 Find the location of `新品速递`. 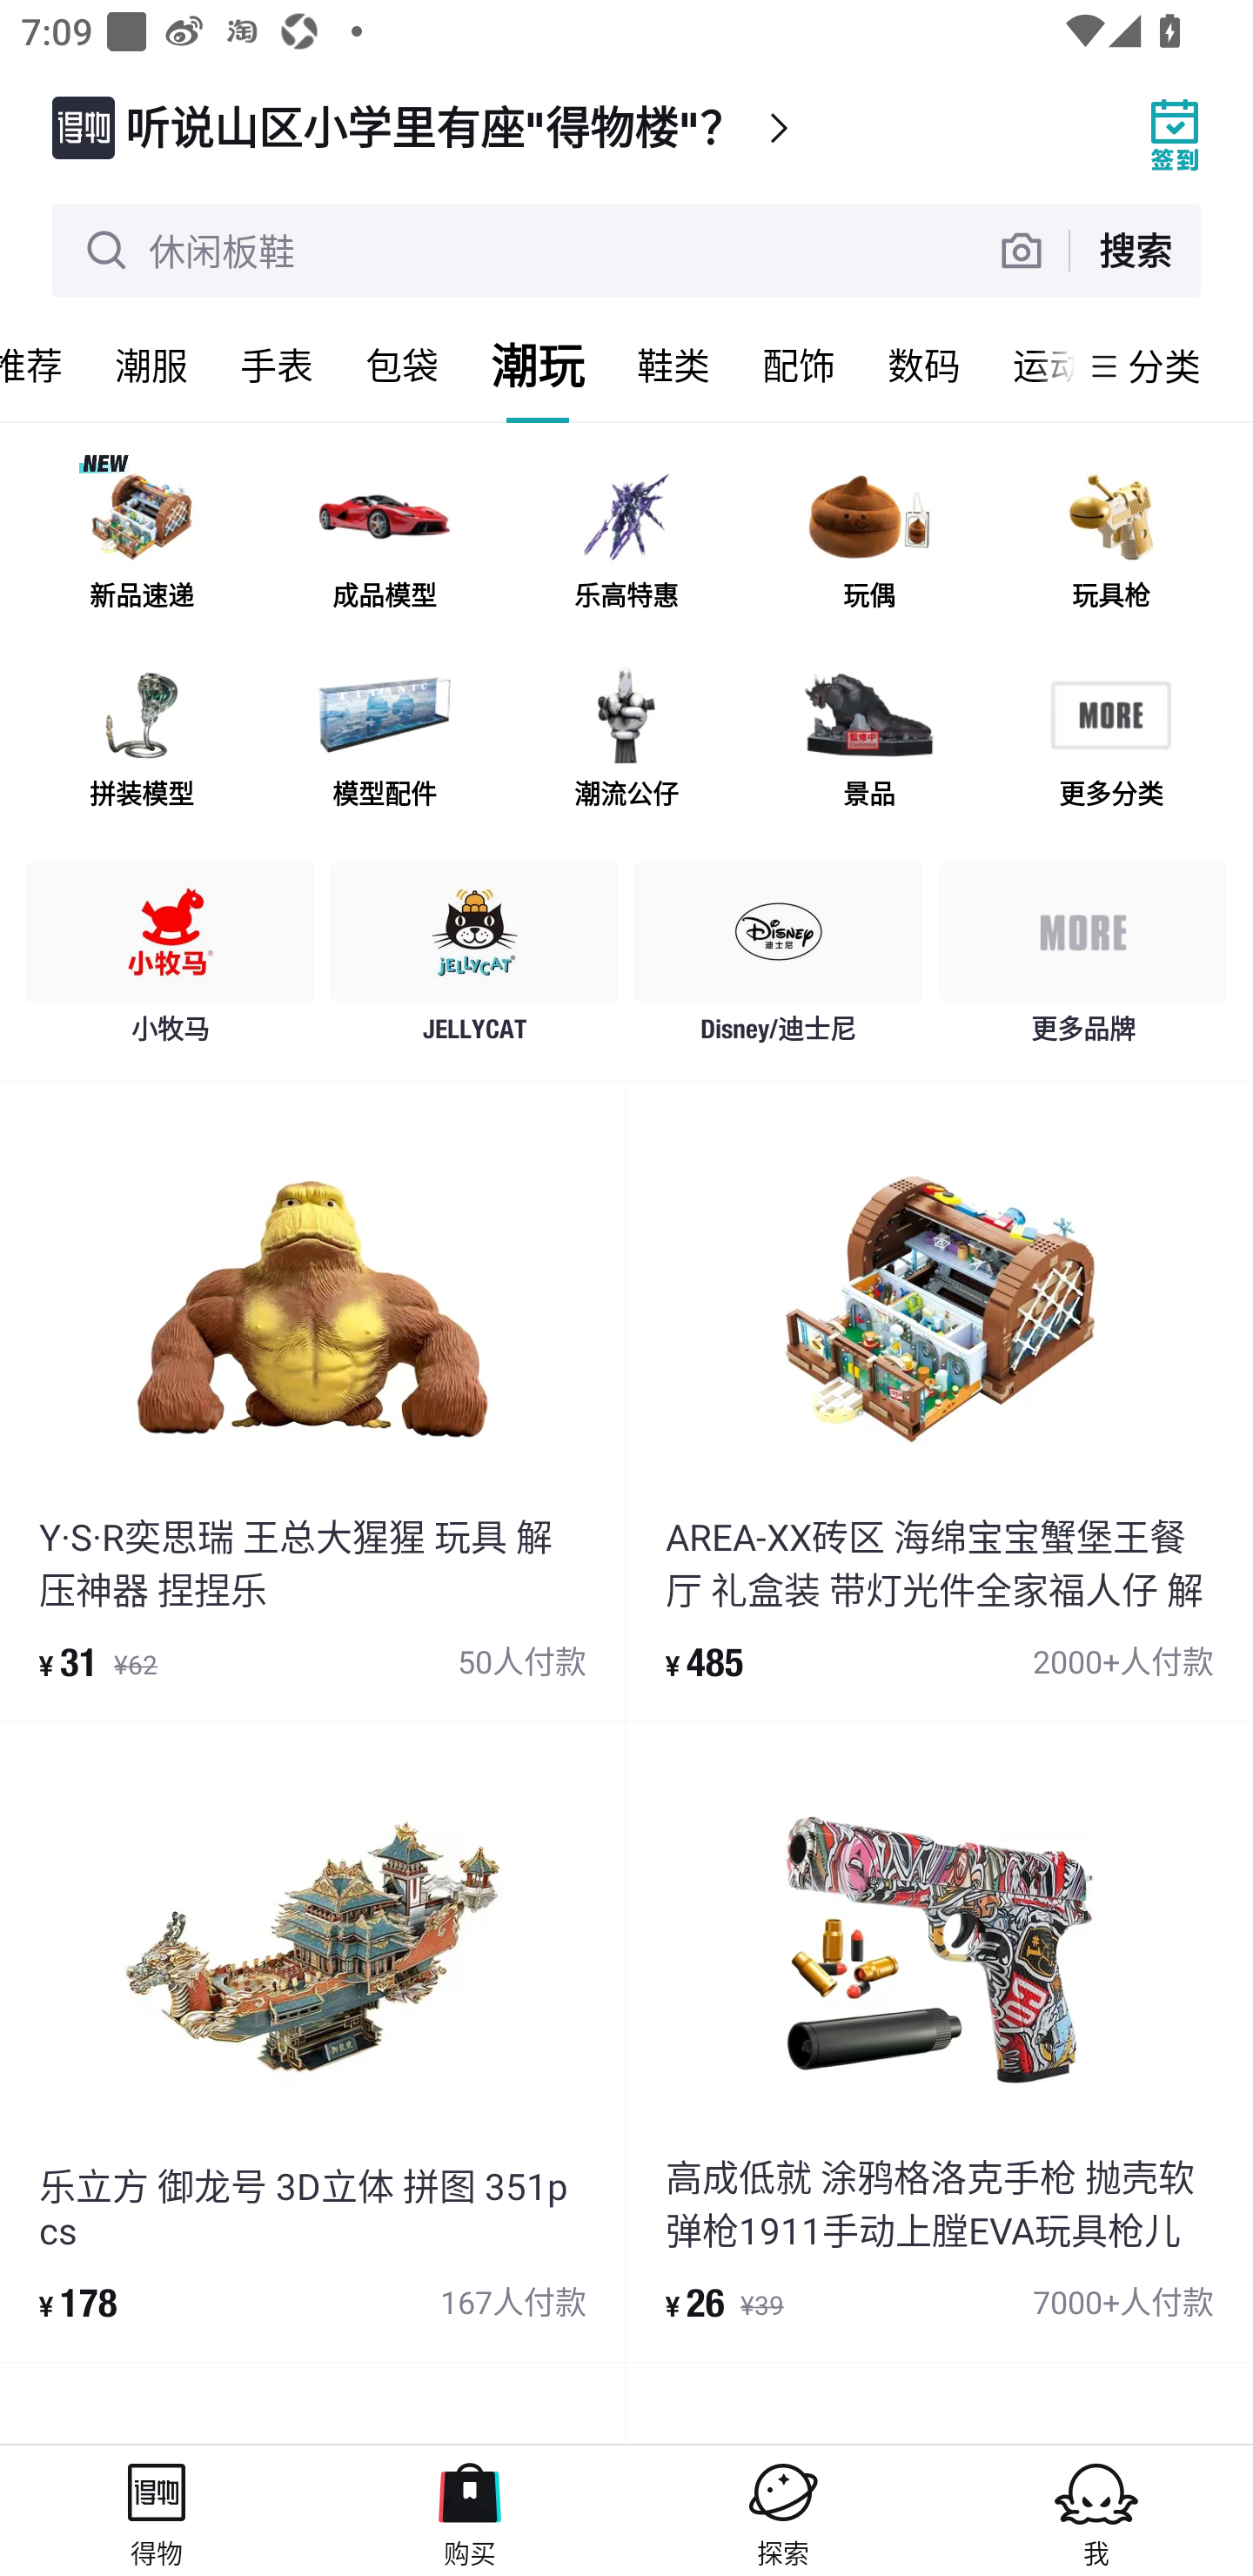

新品速递 is located at coordinates (142, 542).